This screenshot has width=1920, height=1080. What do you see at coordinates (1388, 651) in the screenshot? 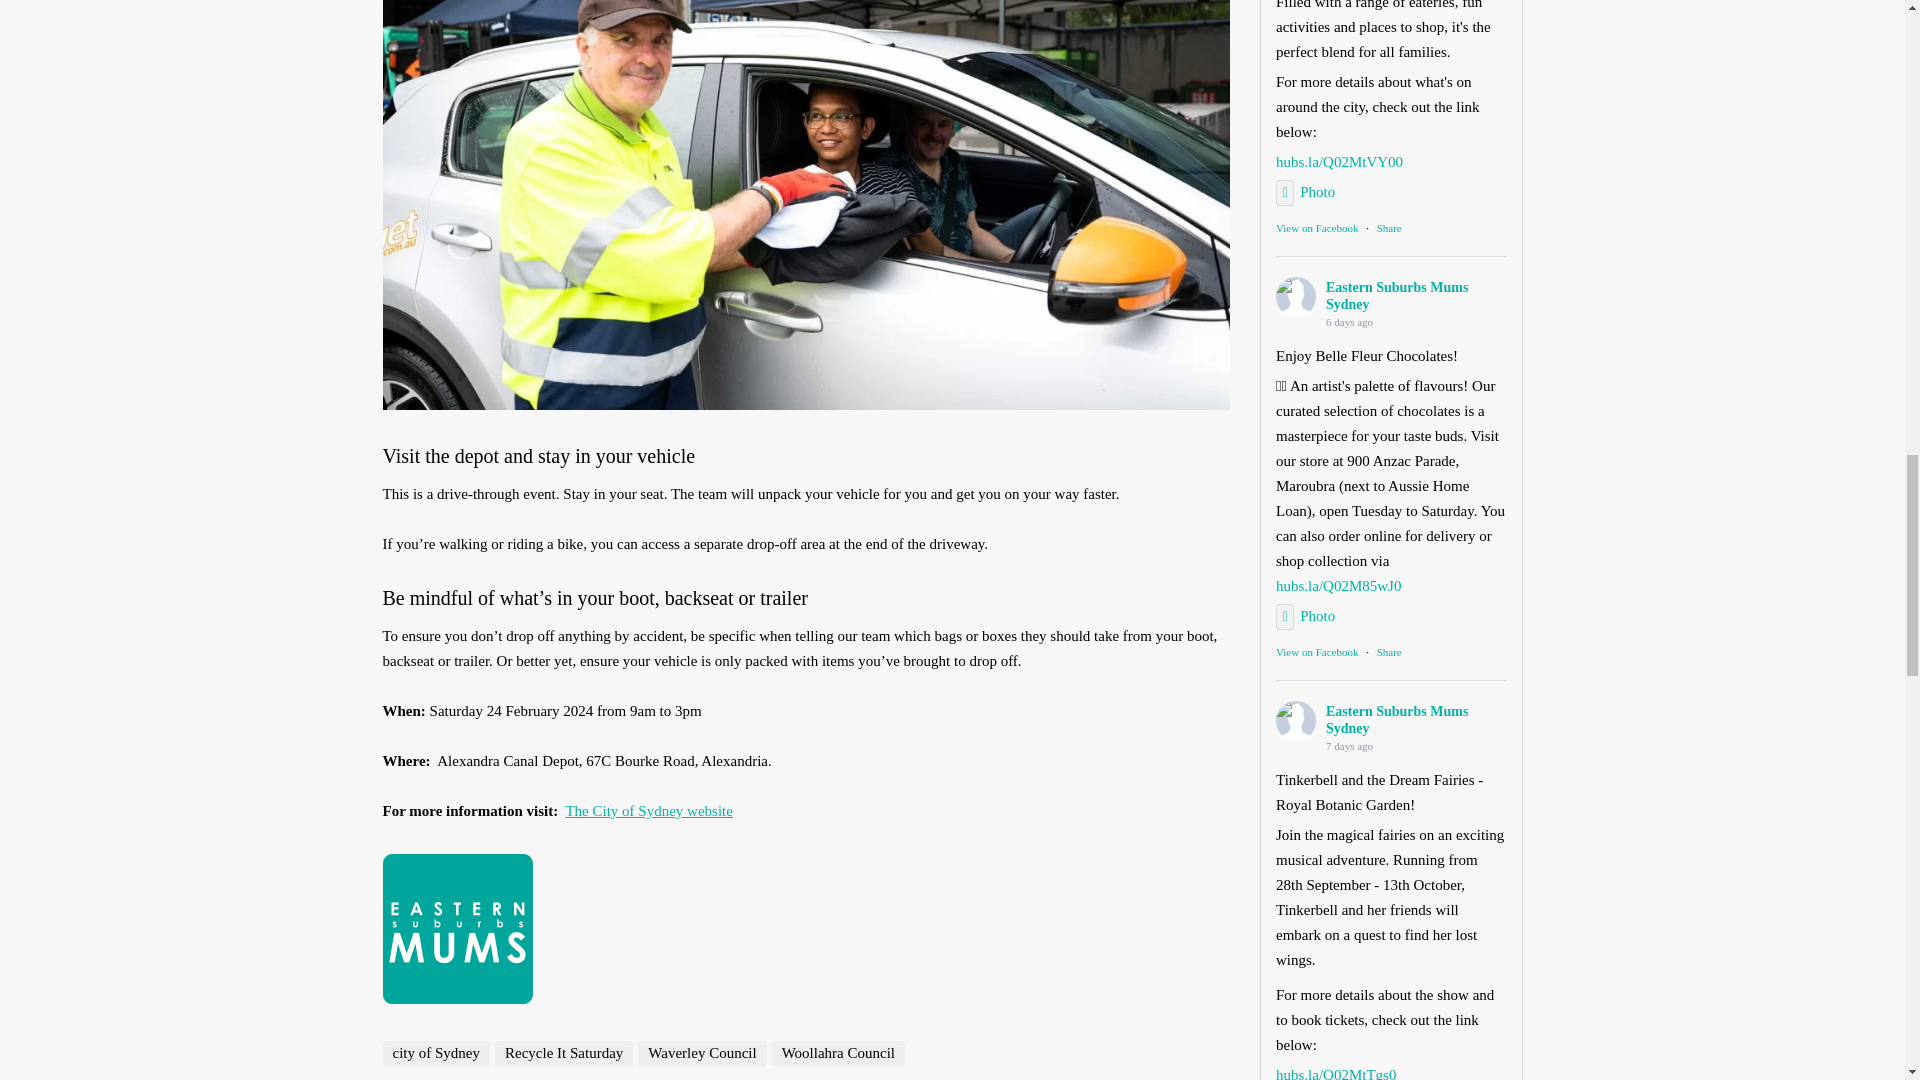
I see `Share` at bounding box center [1388, 651].